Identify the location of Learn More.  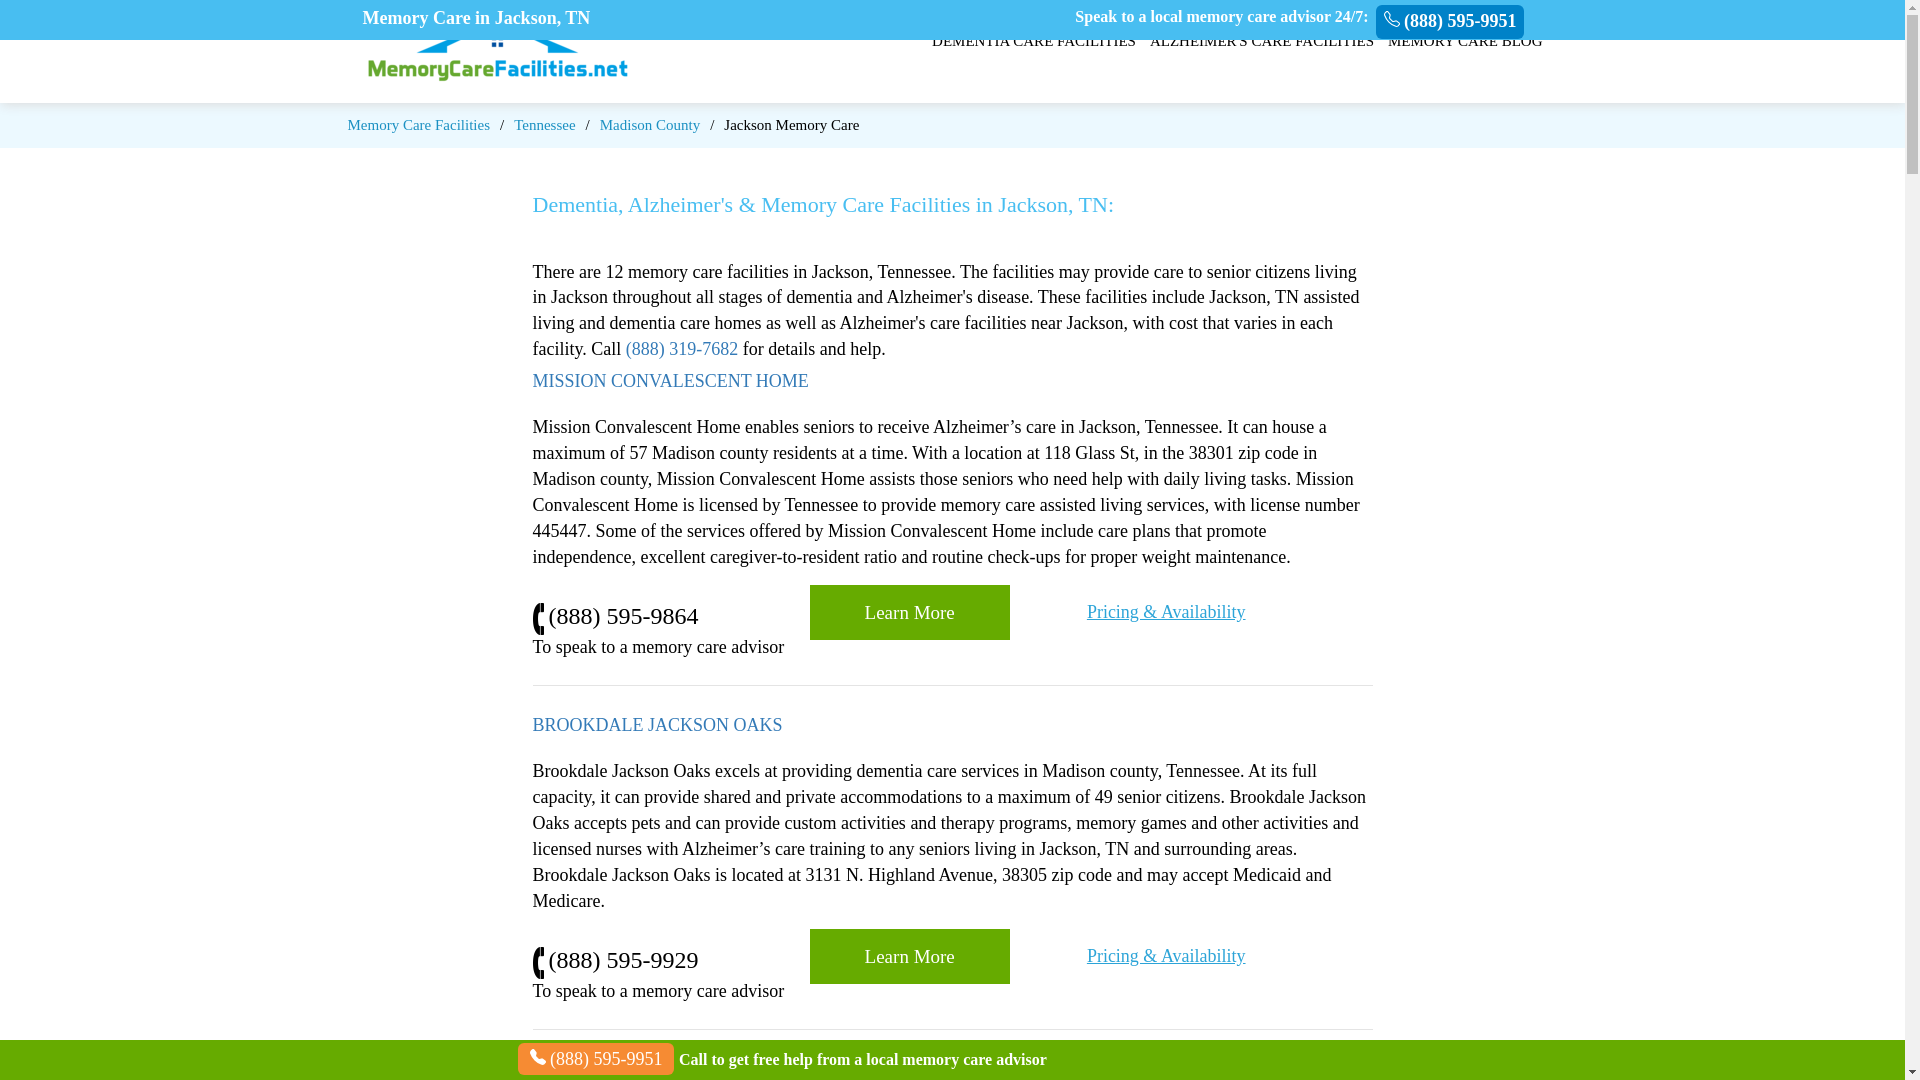
(910, 956).